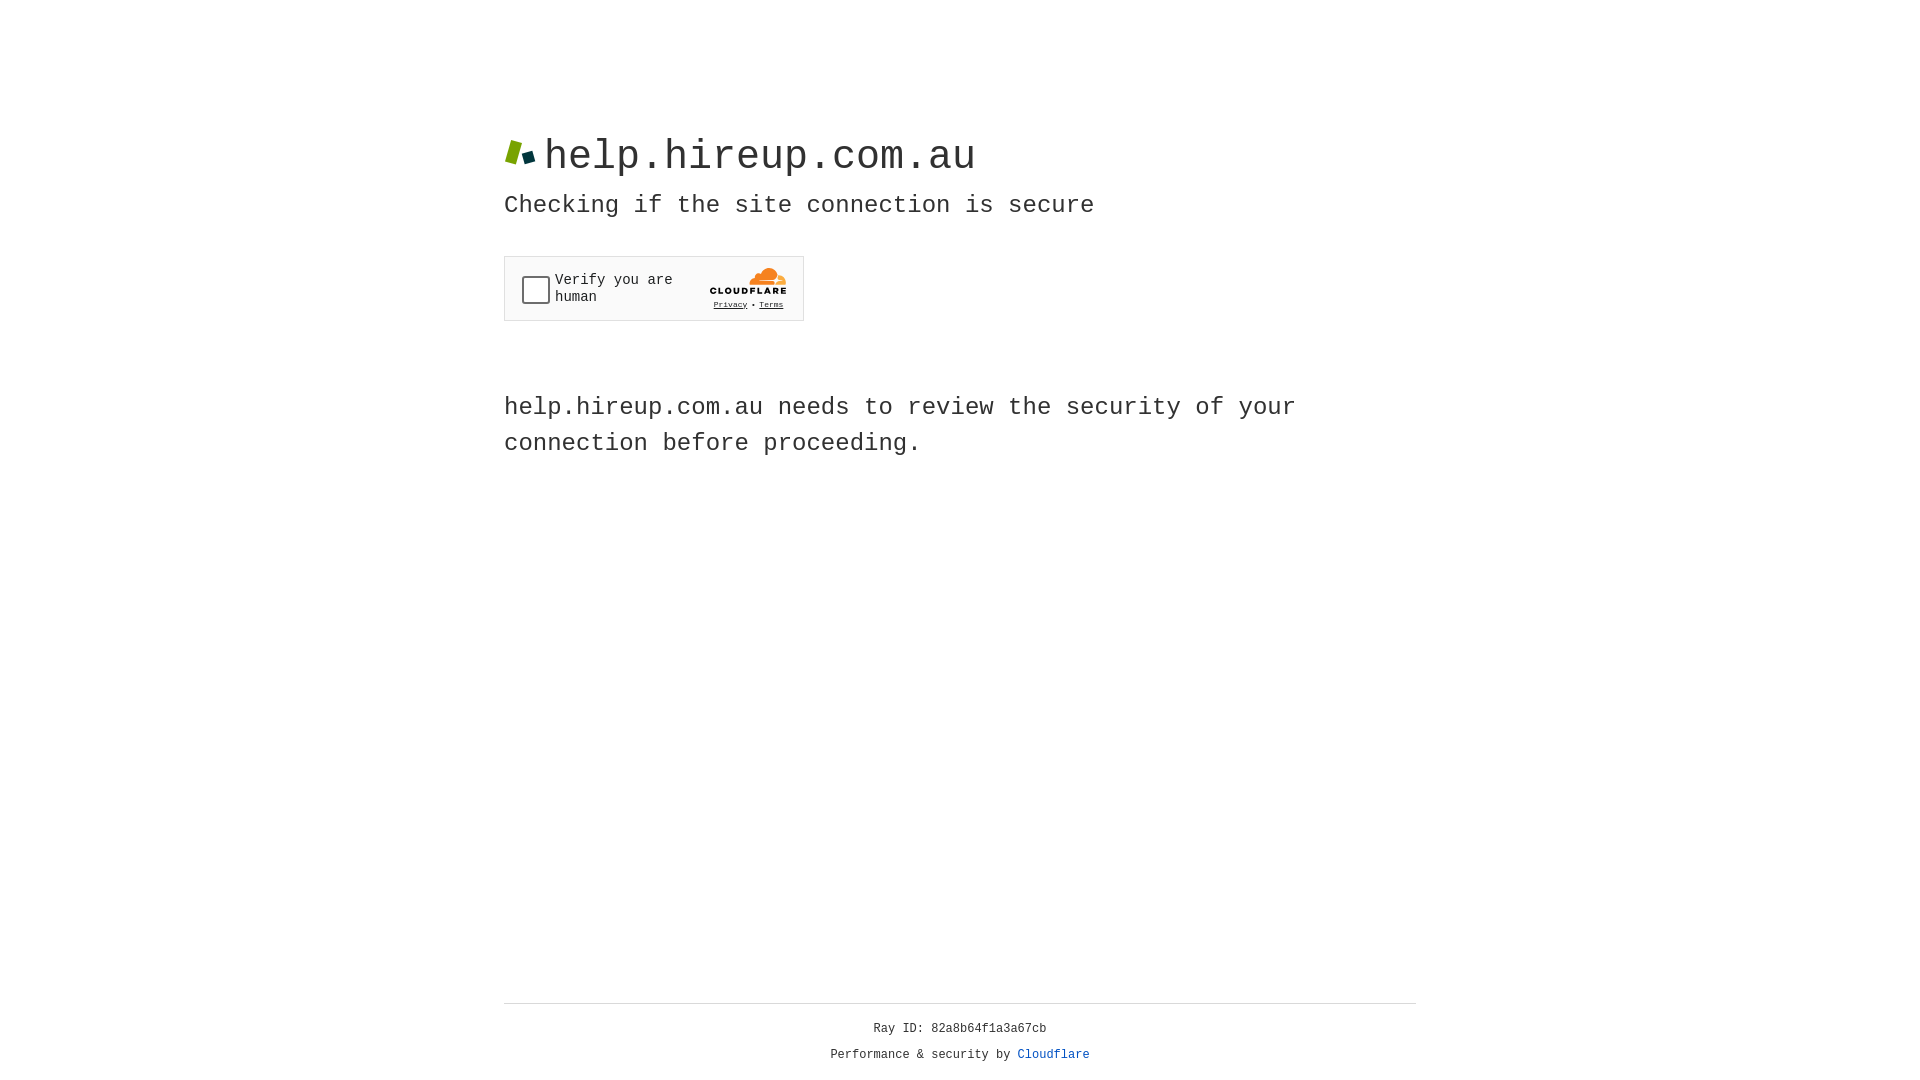 This screenshot has width=1920, height=1080. What do you see at coordinates (654, 288) in the screenshot?
I see `Widget containing a Cloudflare security challenge` at bounding box center [654, 288].